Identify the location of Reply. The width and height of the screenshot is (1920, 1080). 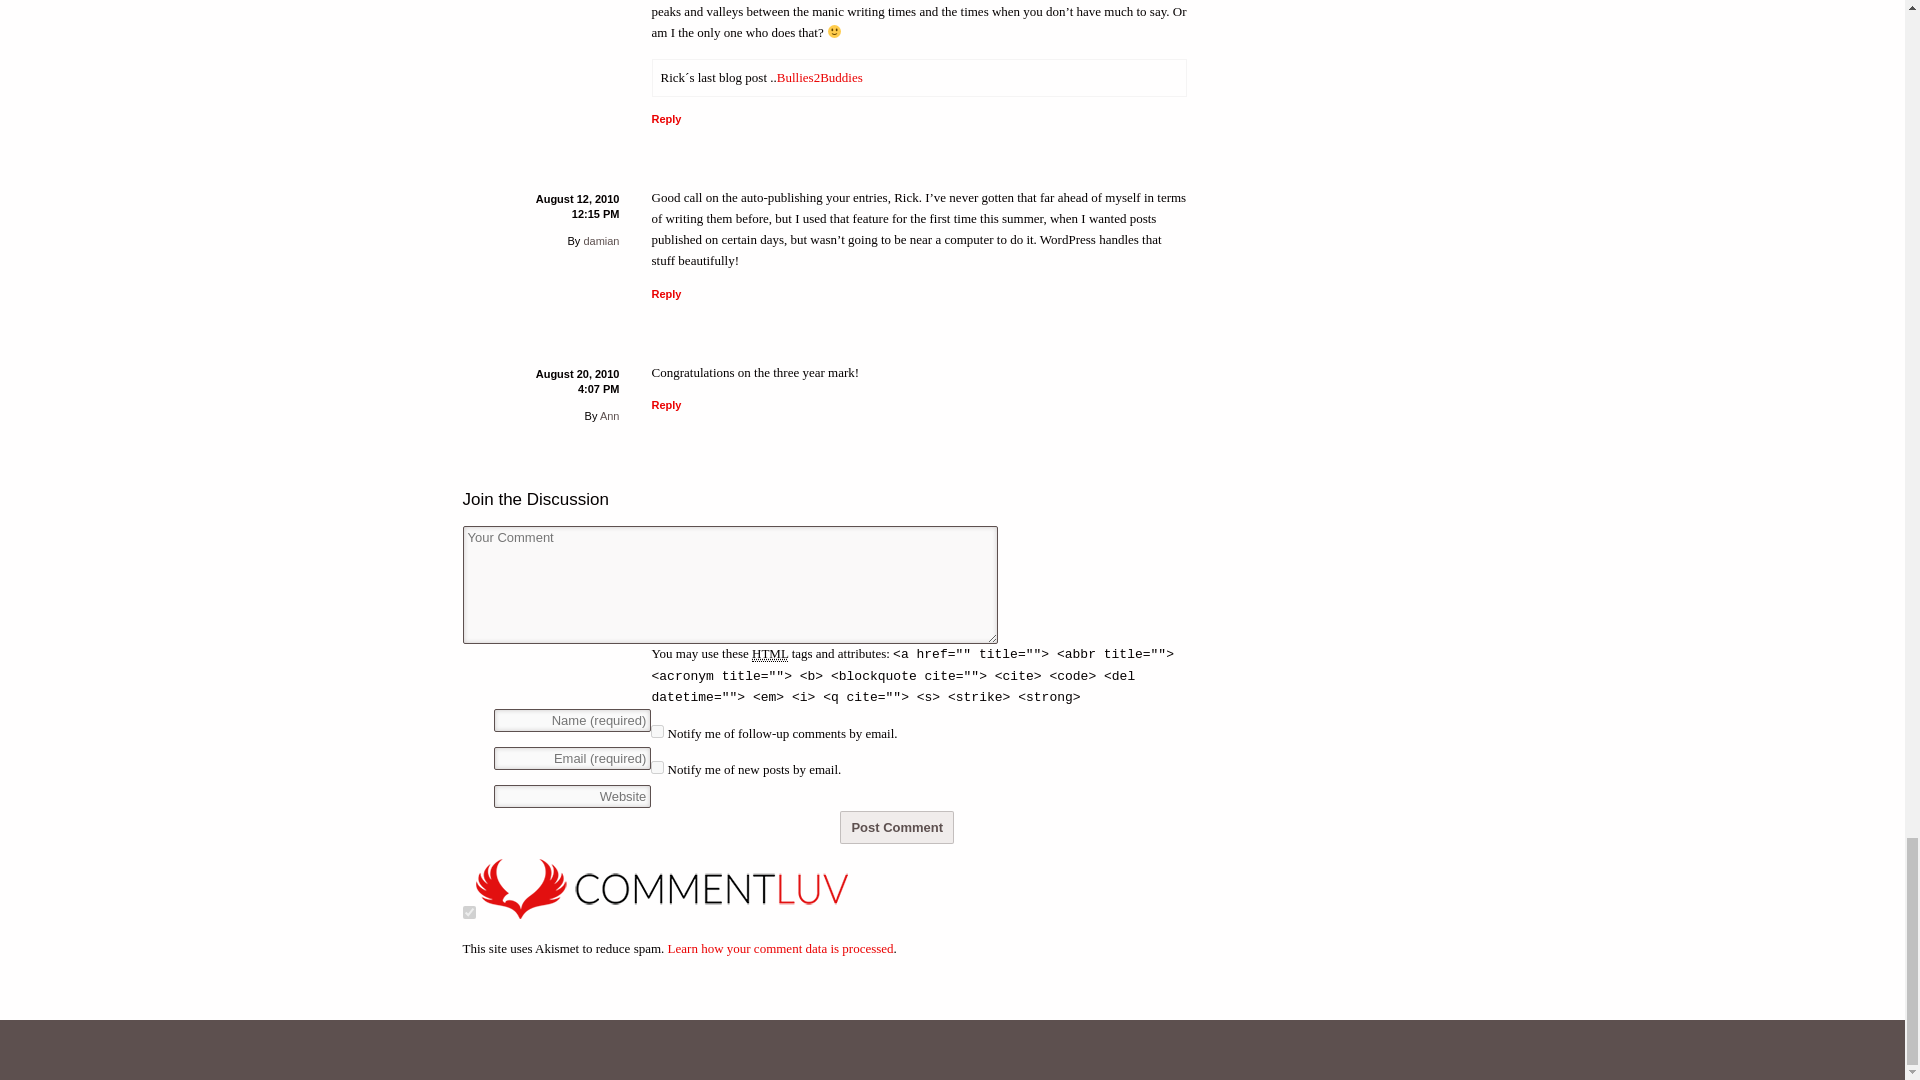
(666, 119).